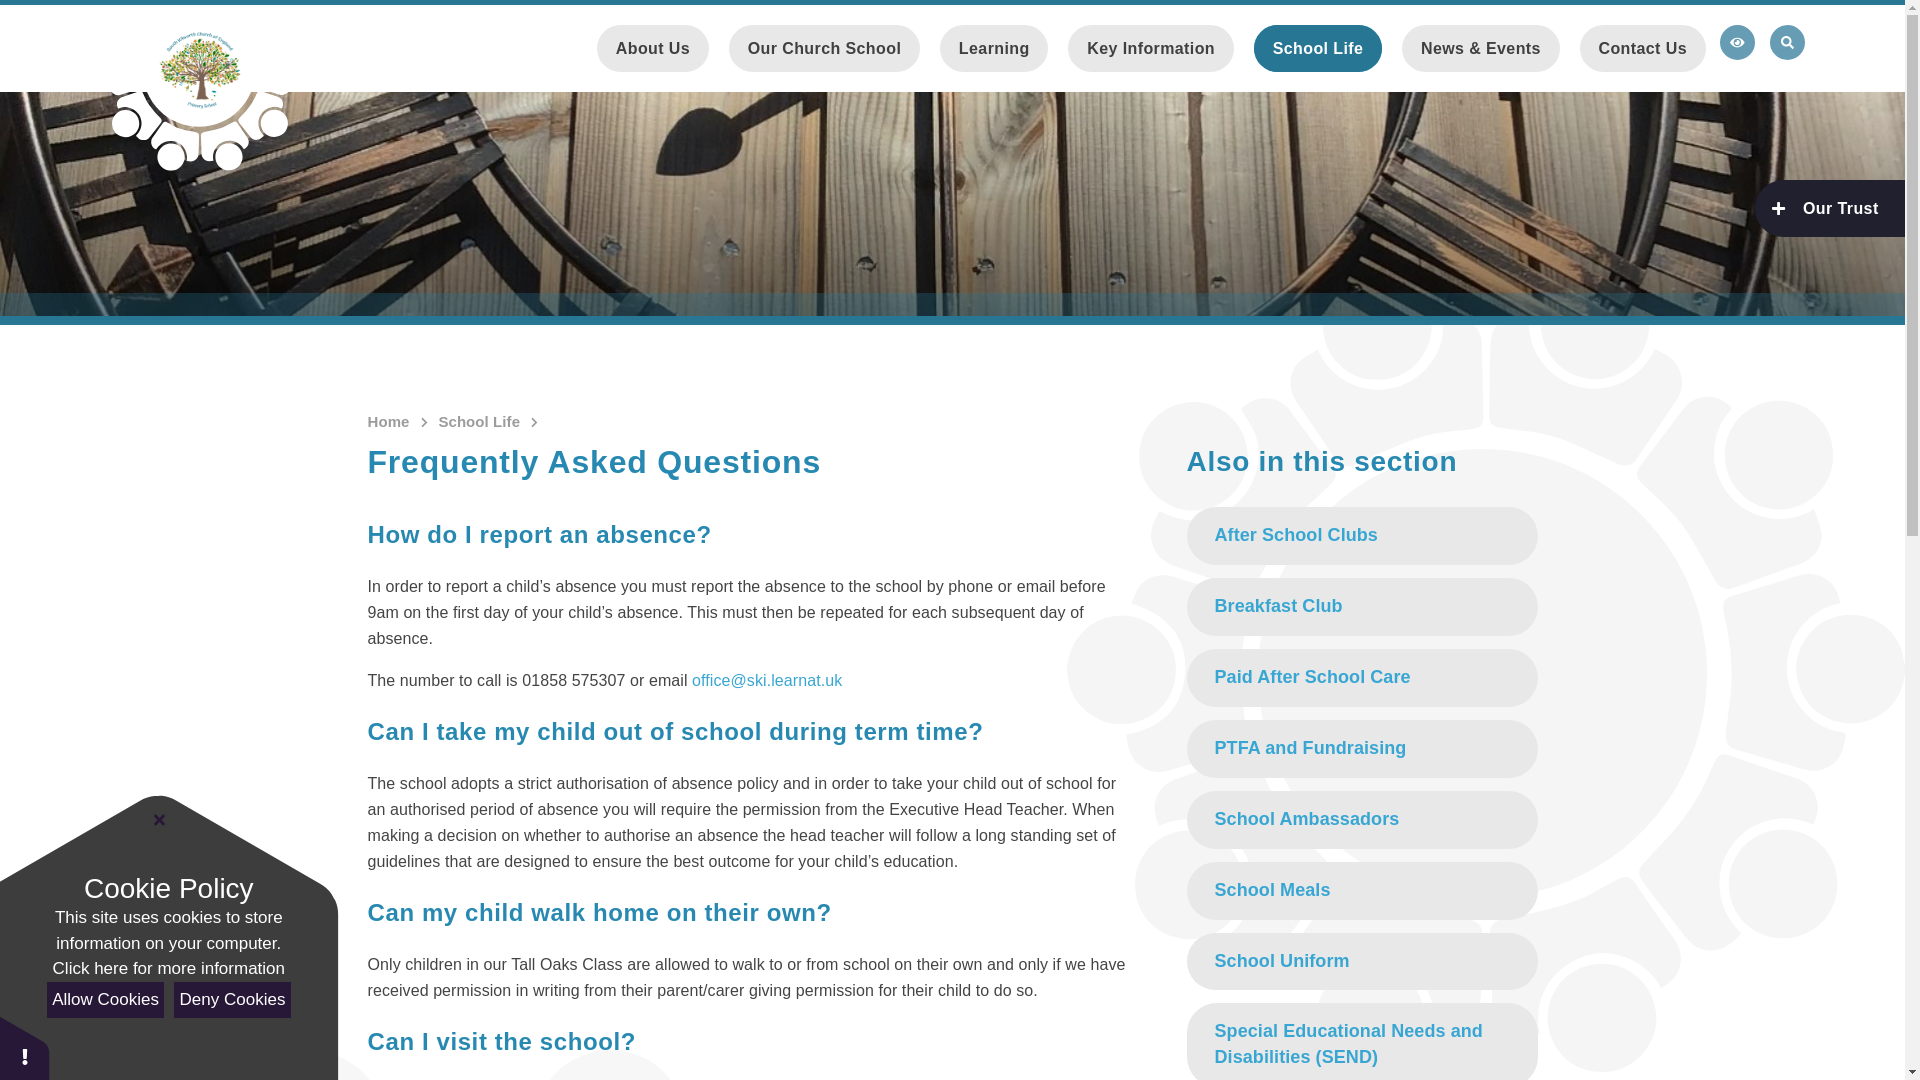  Describe the element at coordinates (168, 968) in the screenshot. I see `See cookie policy` at that location.